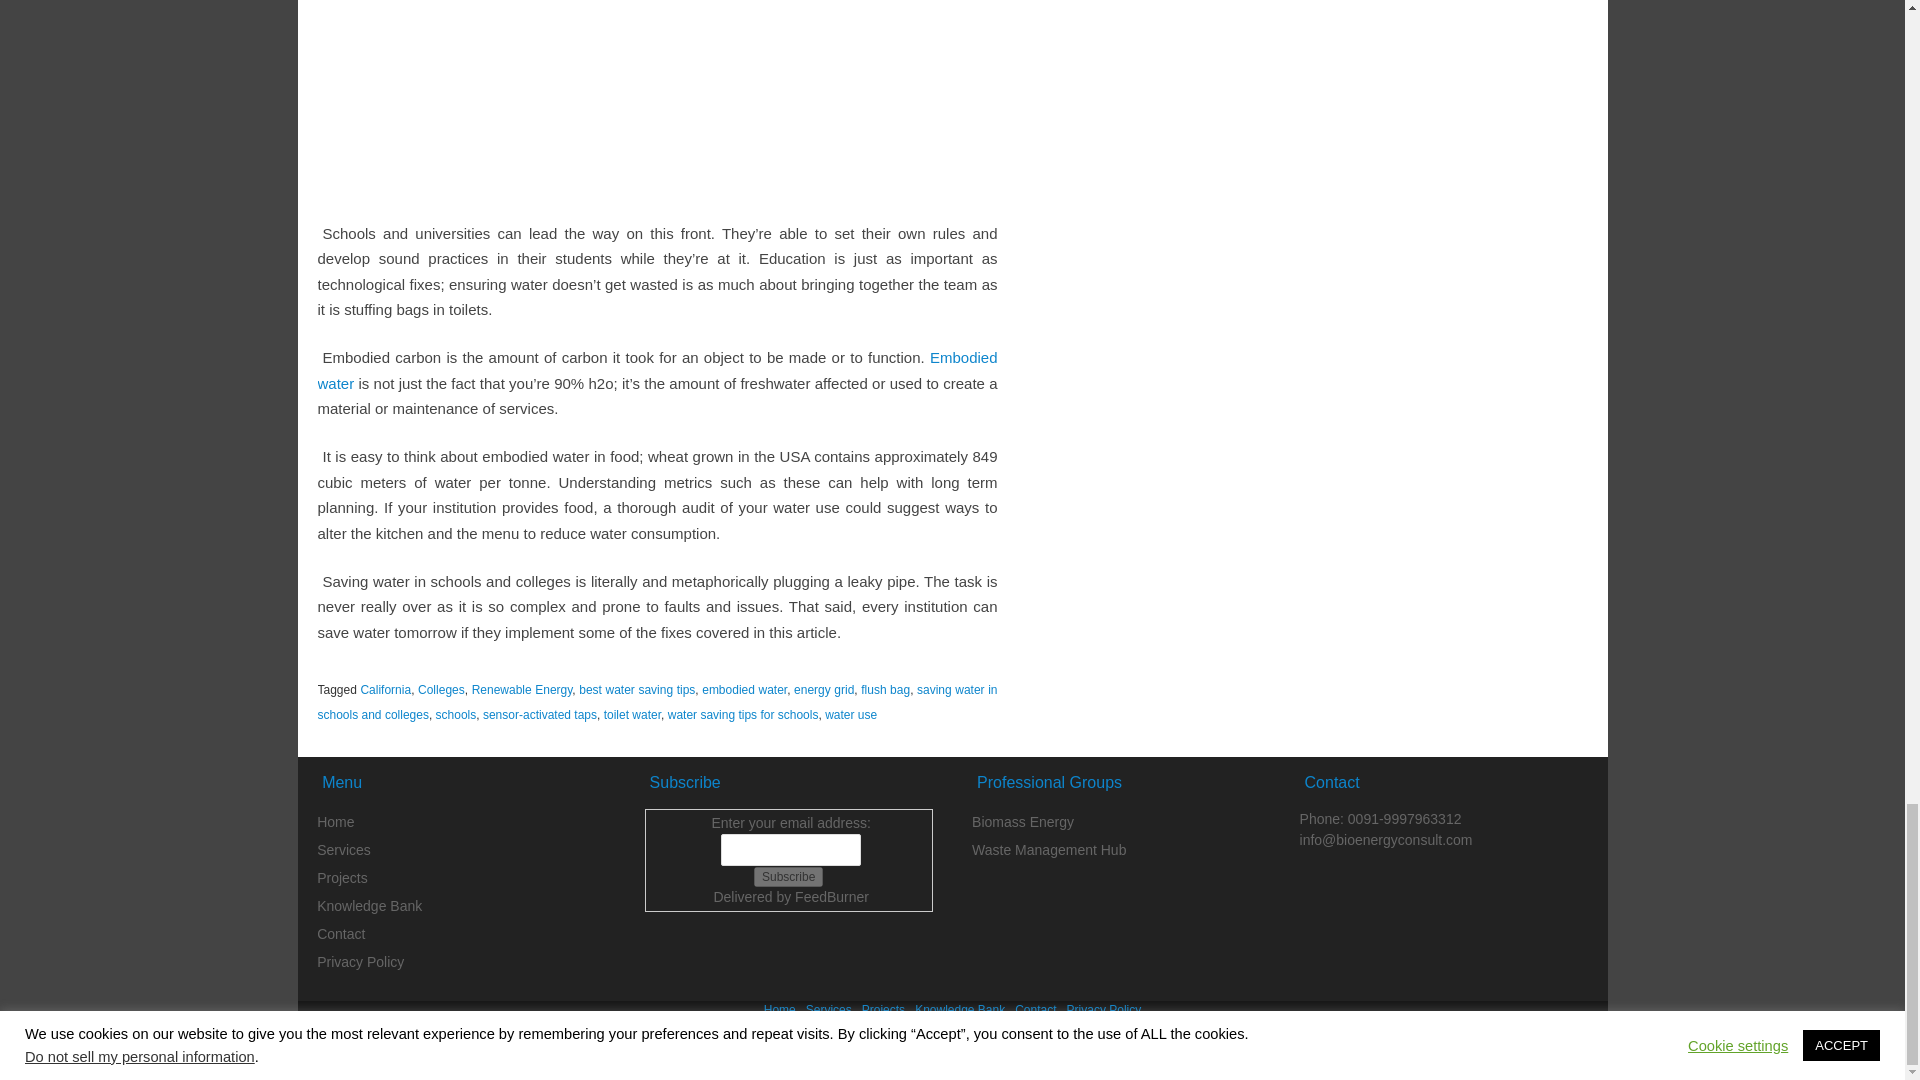 The image size is (1920, 1080). I want to click on flush bag, so click(885, 689).